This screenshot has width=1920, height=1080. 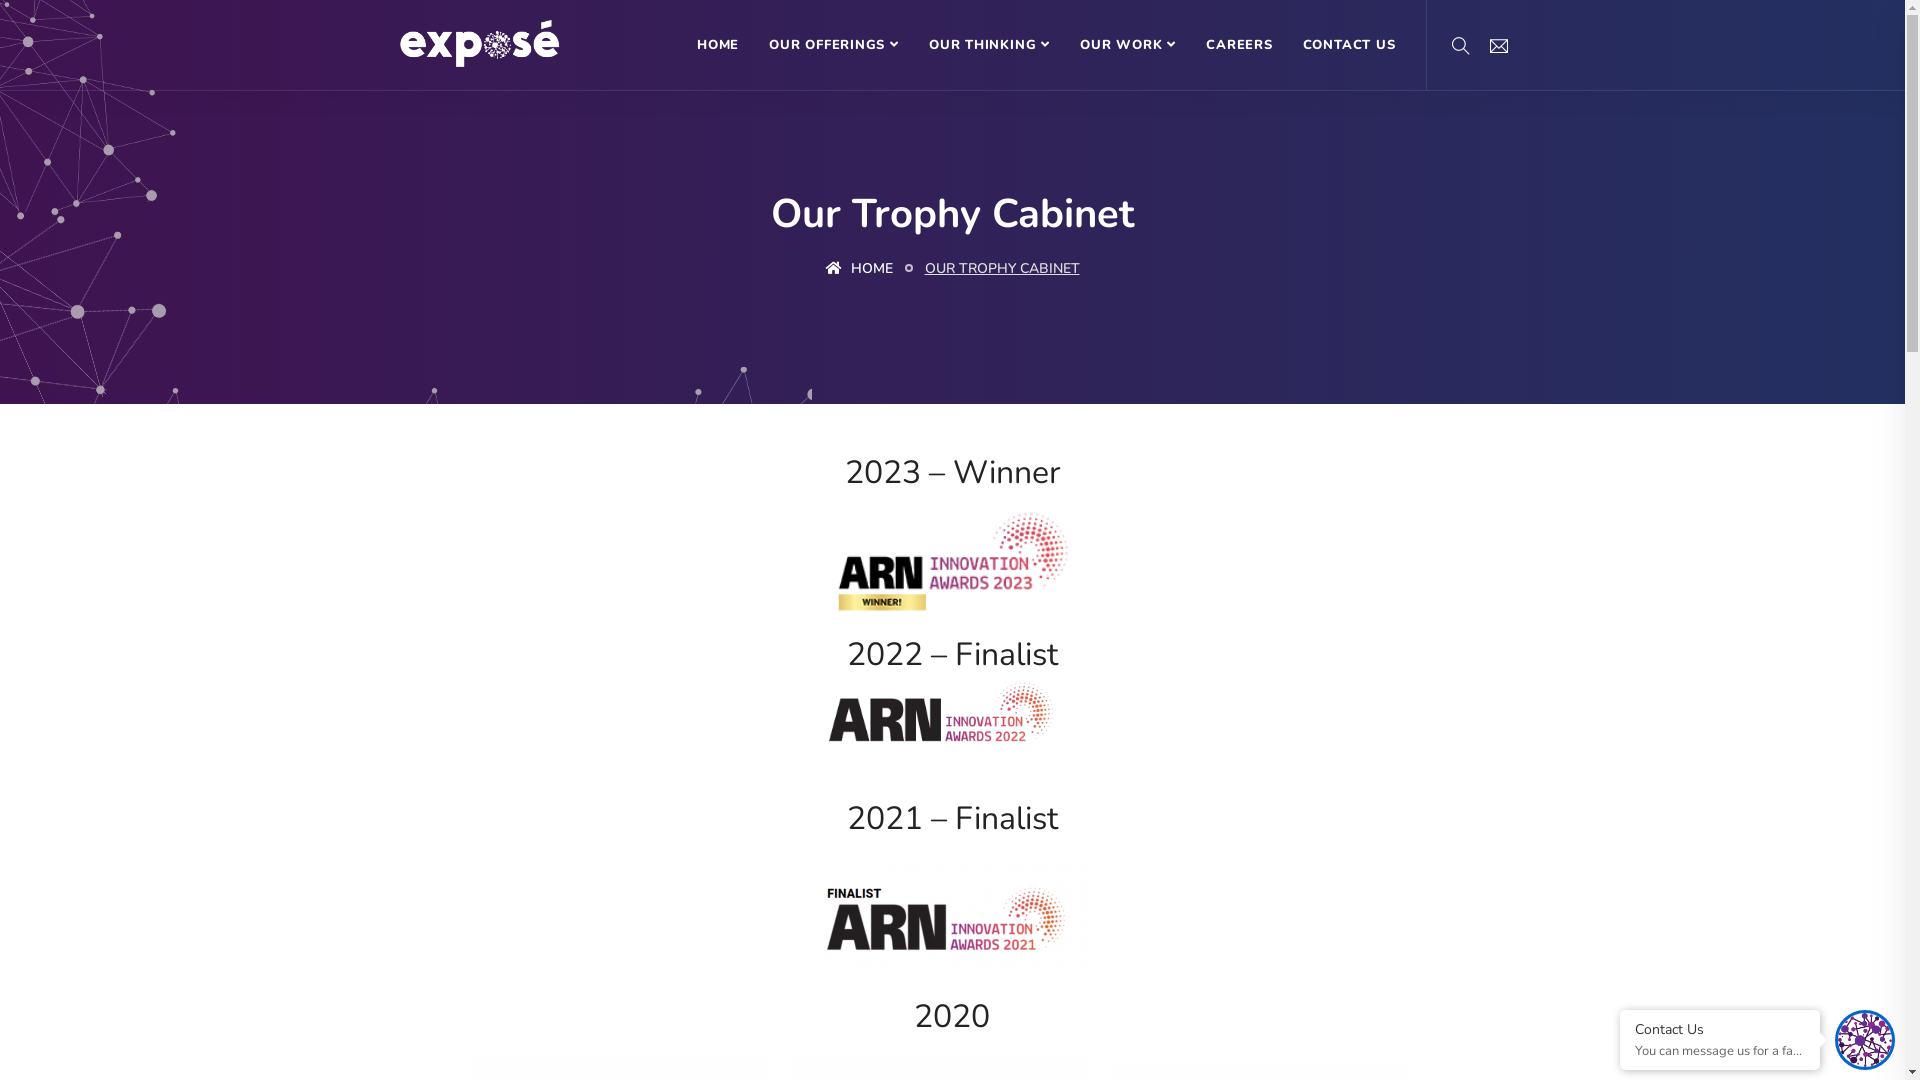 What do you see at coordinates (1350, 45) in the screenshot?
I see `CONTACT US` at bounding box center [1350, 45].